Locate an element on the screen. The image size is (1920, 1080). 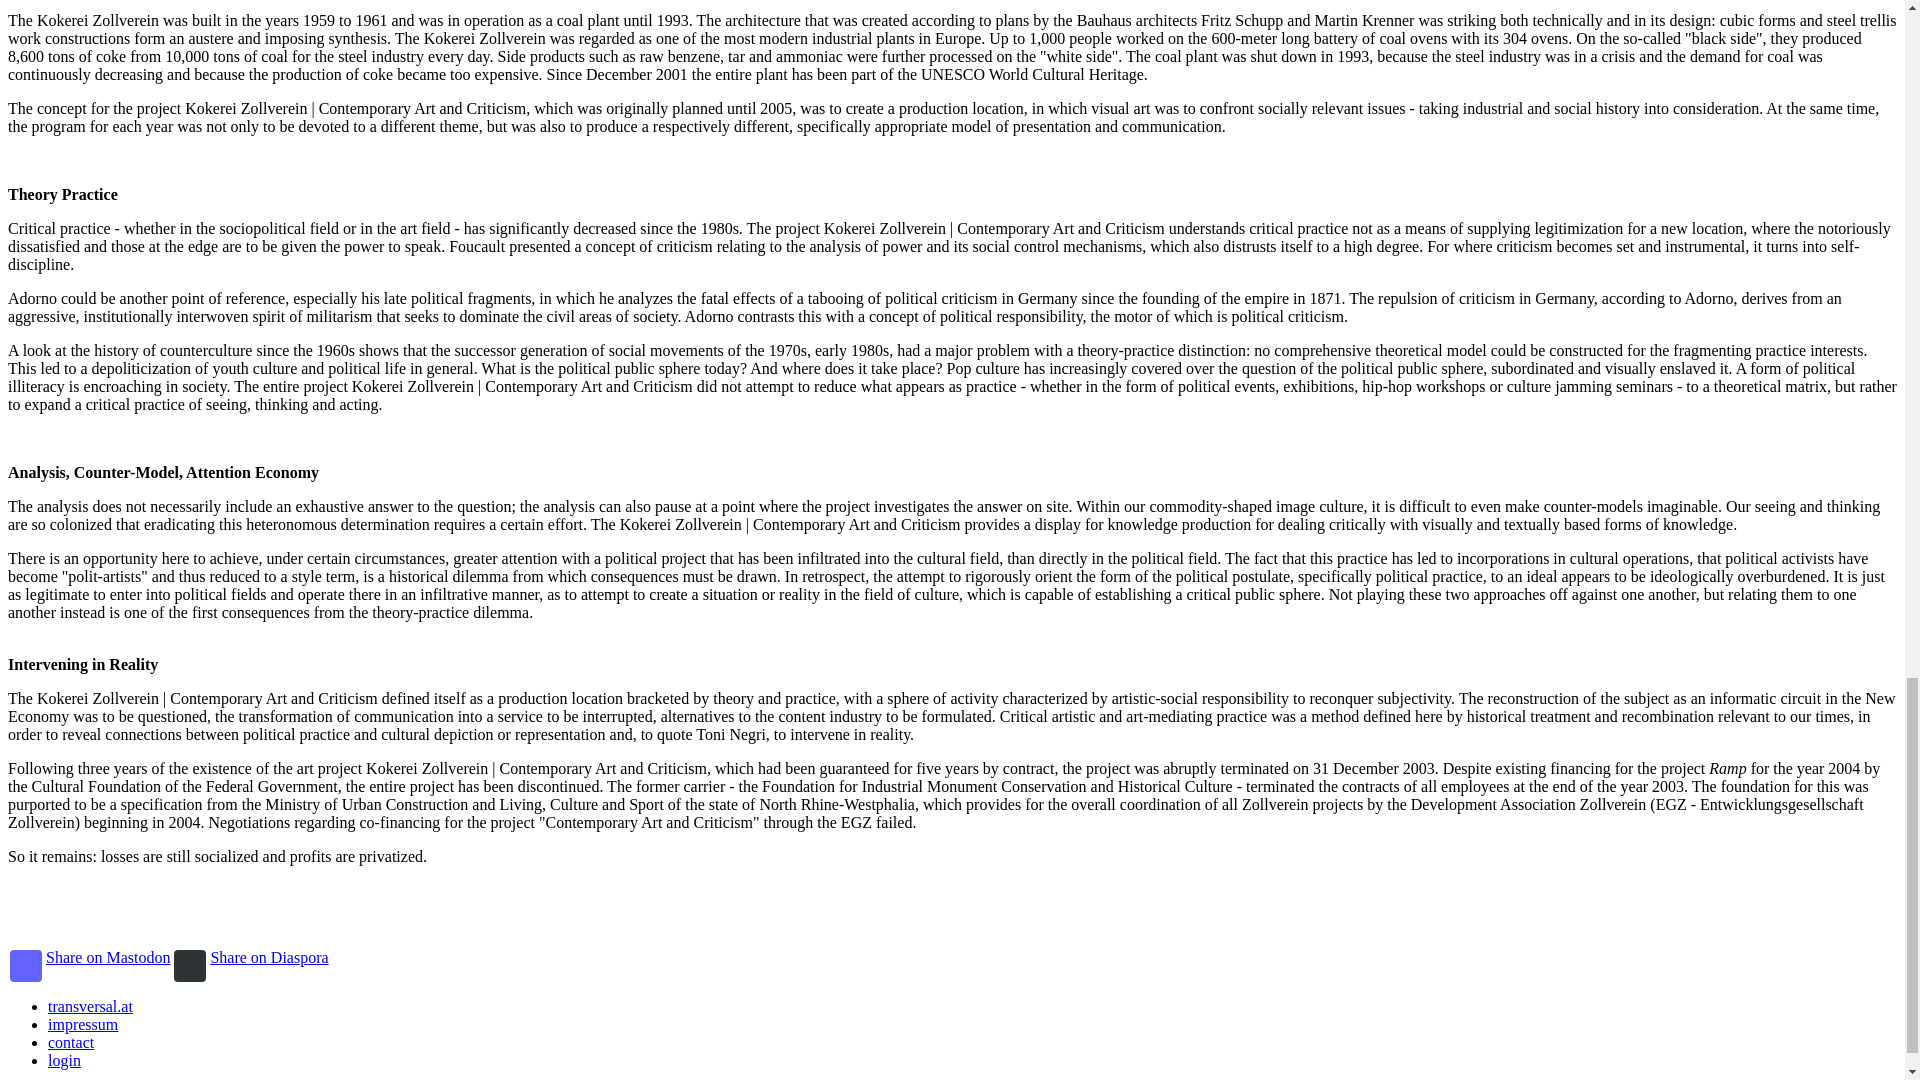
transversal.at is located at coordinates (90, 1006).